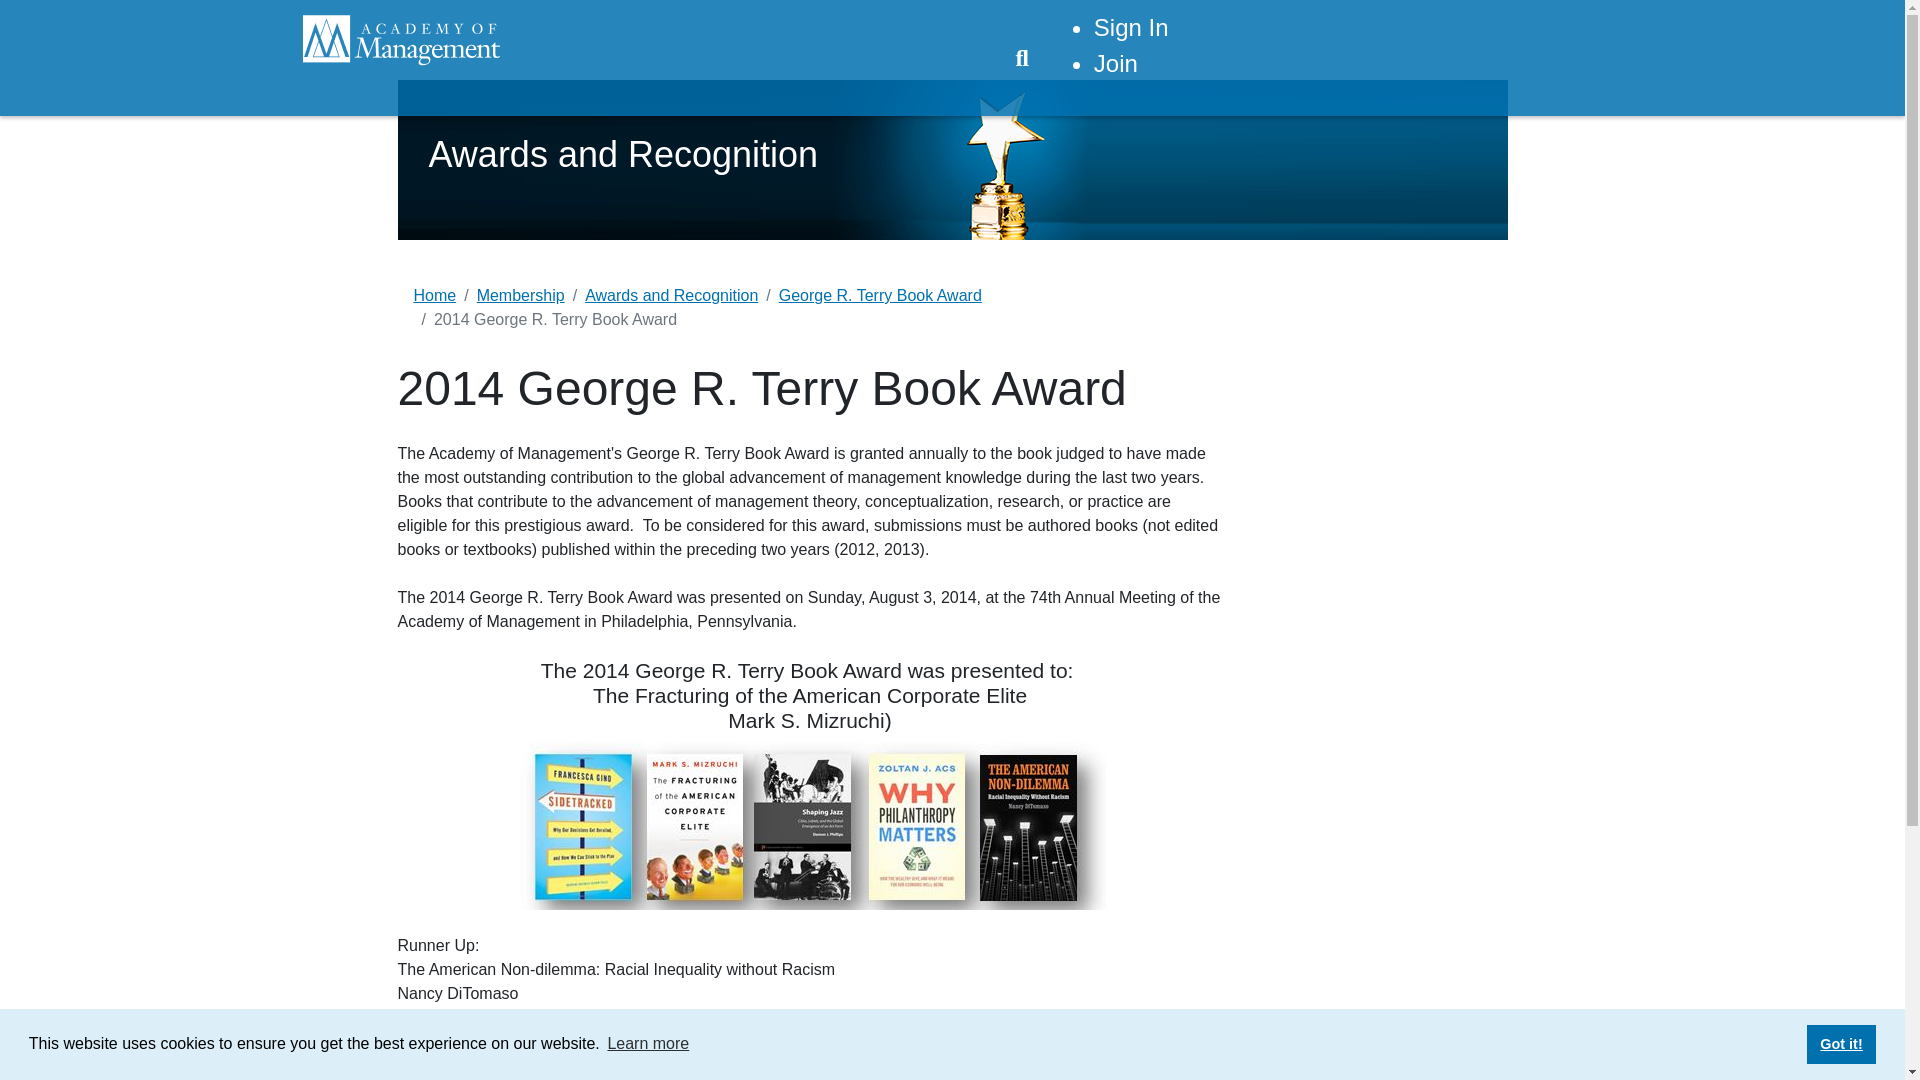 The width and height of the screenshot is (1920, 1080). I want to click on Learn more, so click(648, 1044).